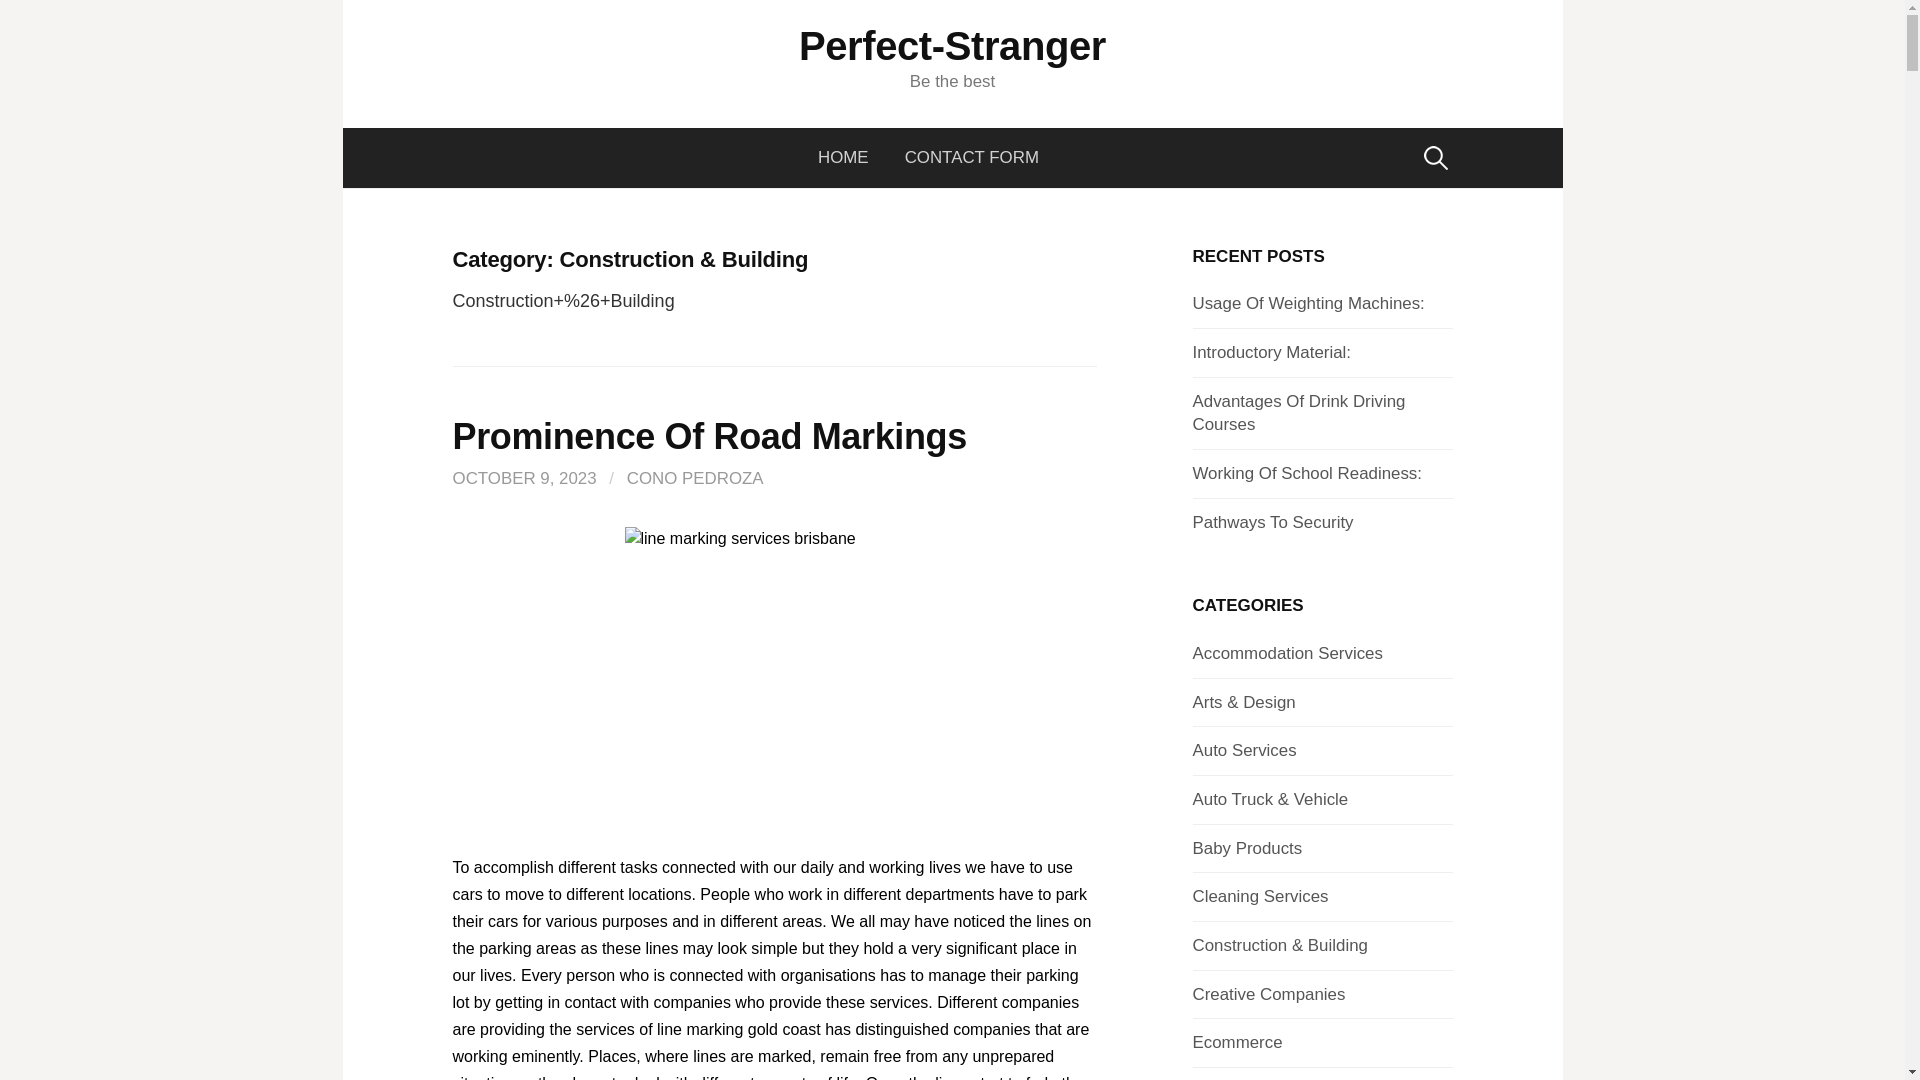  What do you see at coordinates (523, 478) in the screenshot?
I see `OCTOBER 9, 2023` at bounding box center [523, 478].